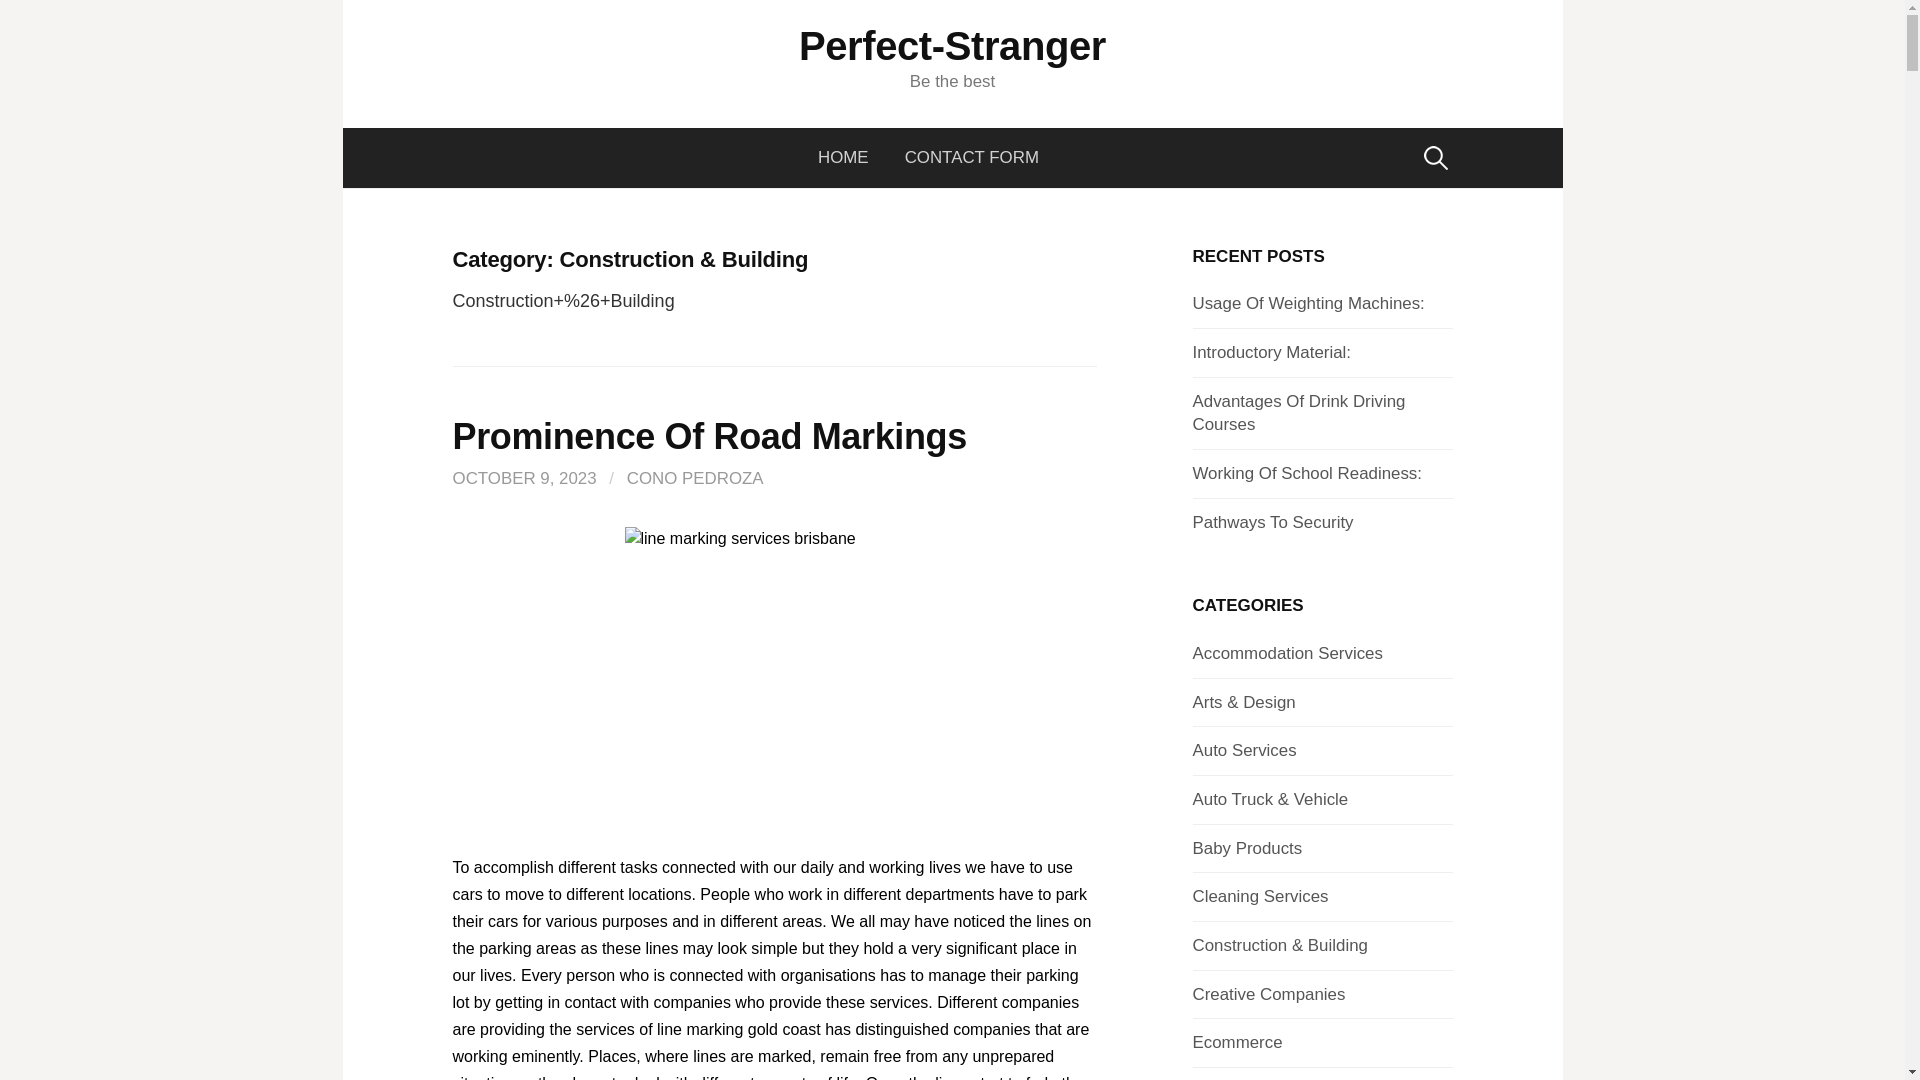  What do you see at coordinates (523, 478) in the screenshot?
I see `OCTOBER 9, 2023` at bounding box center [523, 478].